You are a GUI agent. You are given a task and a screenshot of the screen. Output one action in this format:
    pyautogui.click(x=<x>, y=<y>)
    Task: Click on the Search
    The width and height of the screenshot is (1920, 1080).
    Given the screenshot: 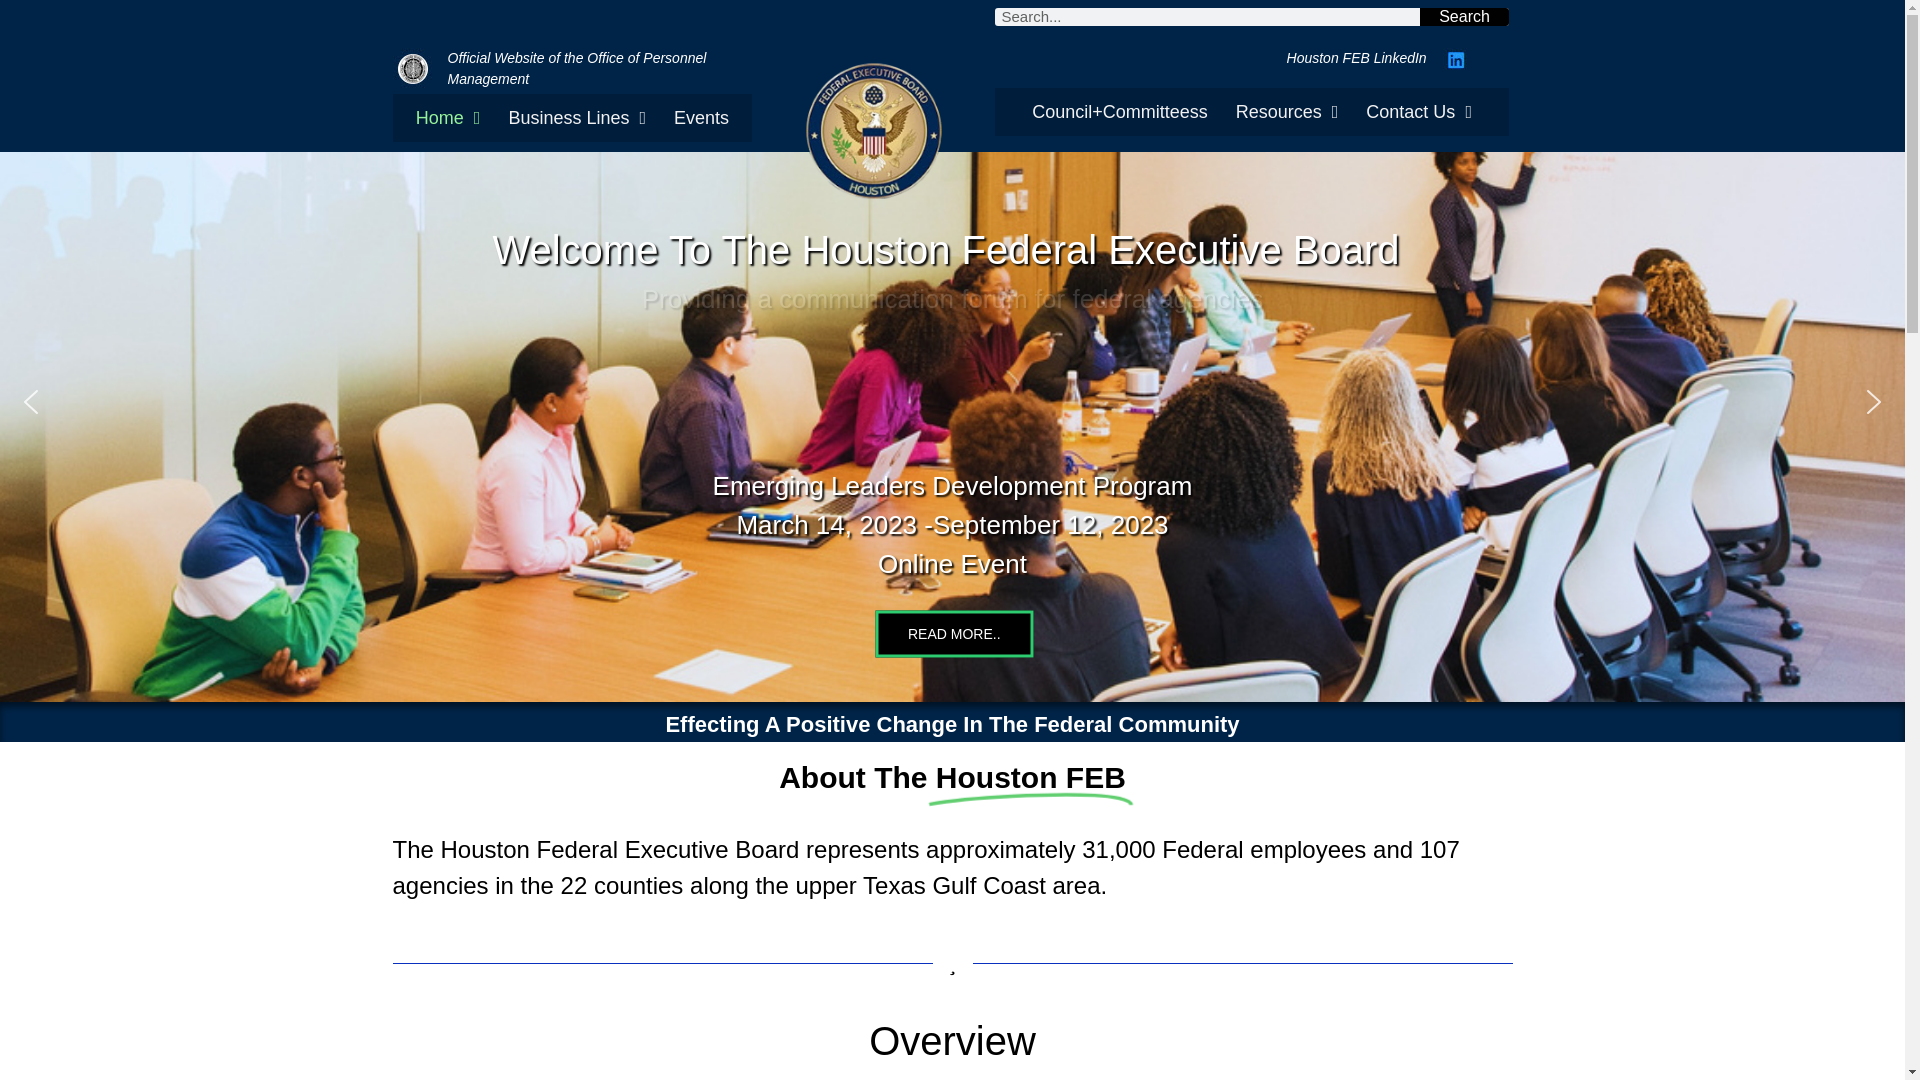 What is the action you would take?
    pyautogui.click(x=1464, y=16)
    